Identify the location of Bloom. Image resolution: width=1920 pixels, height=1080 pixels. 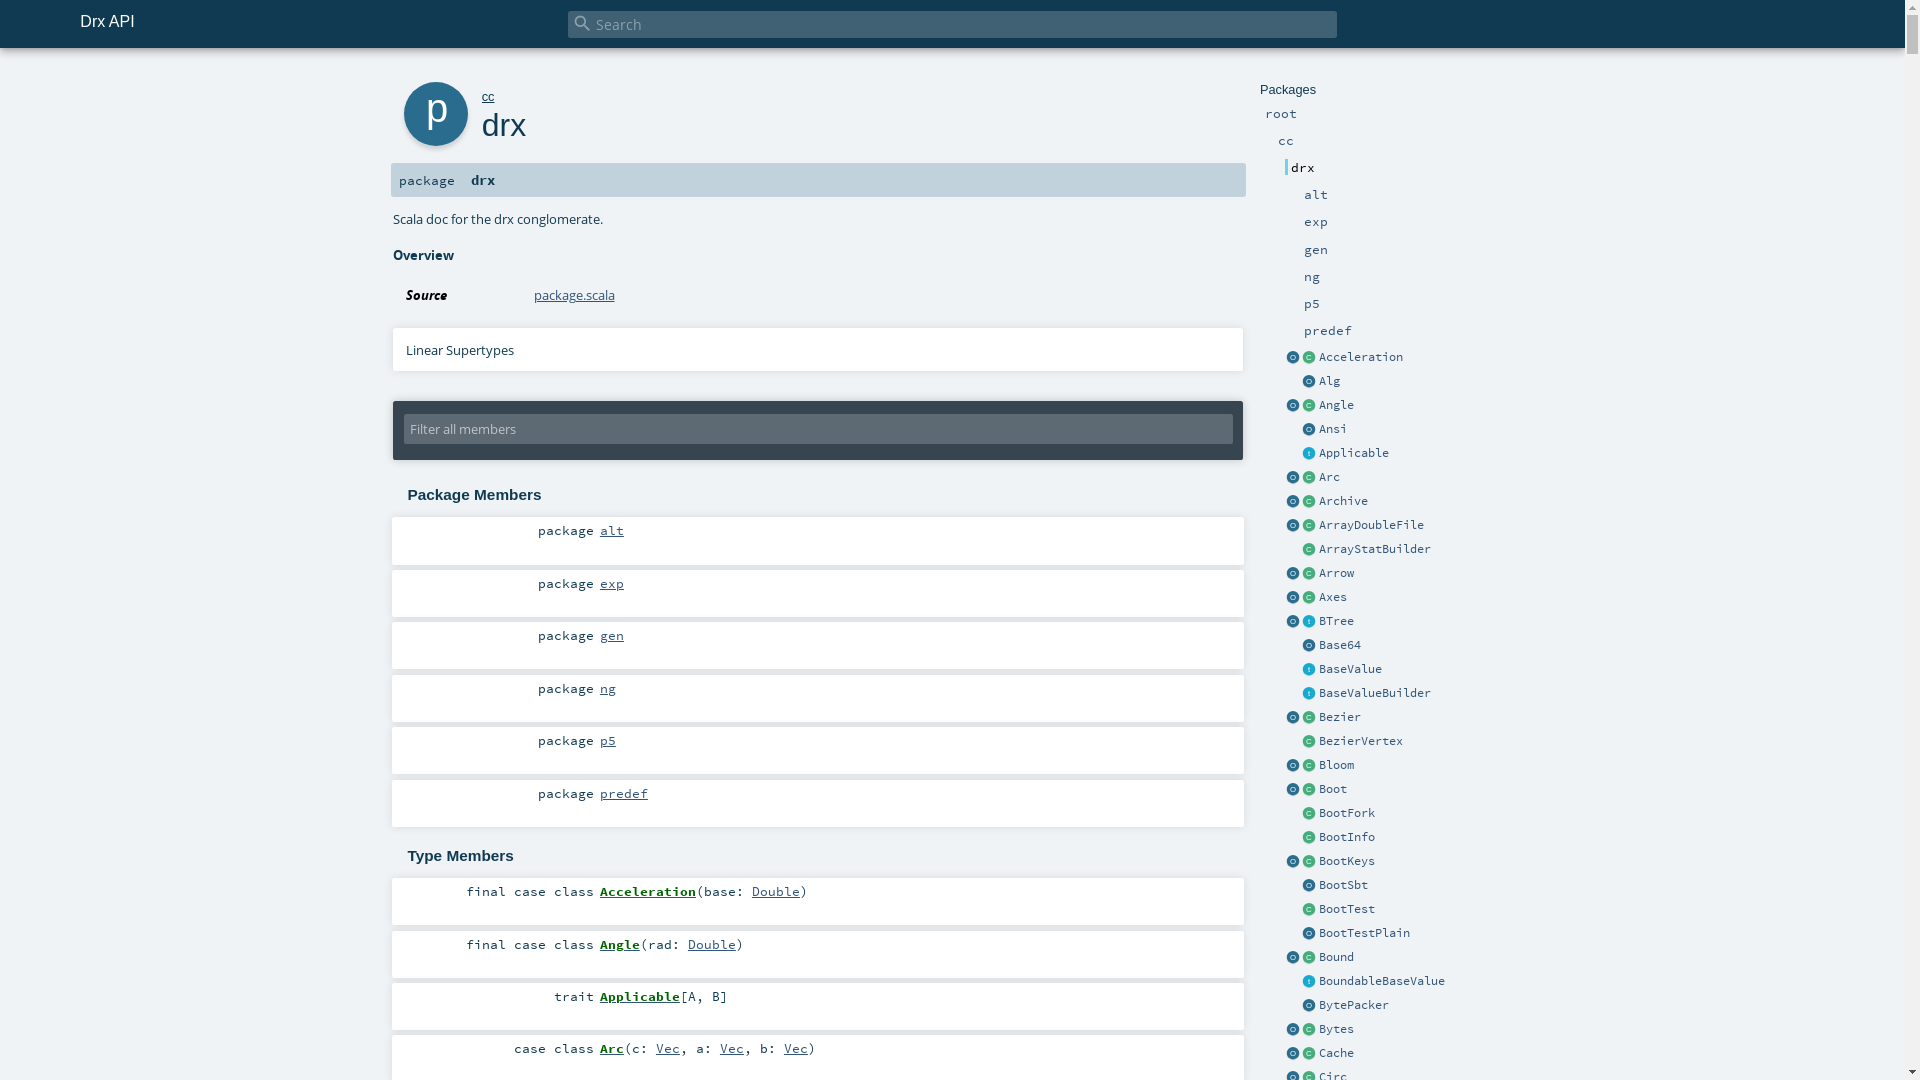
(1336, 765).